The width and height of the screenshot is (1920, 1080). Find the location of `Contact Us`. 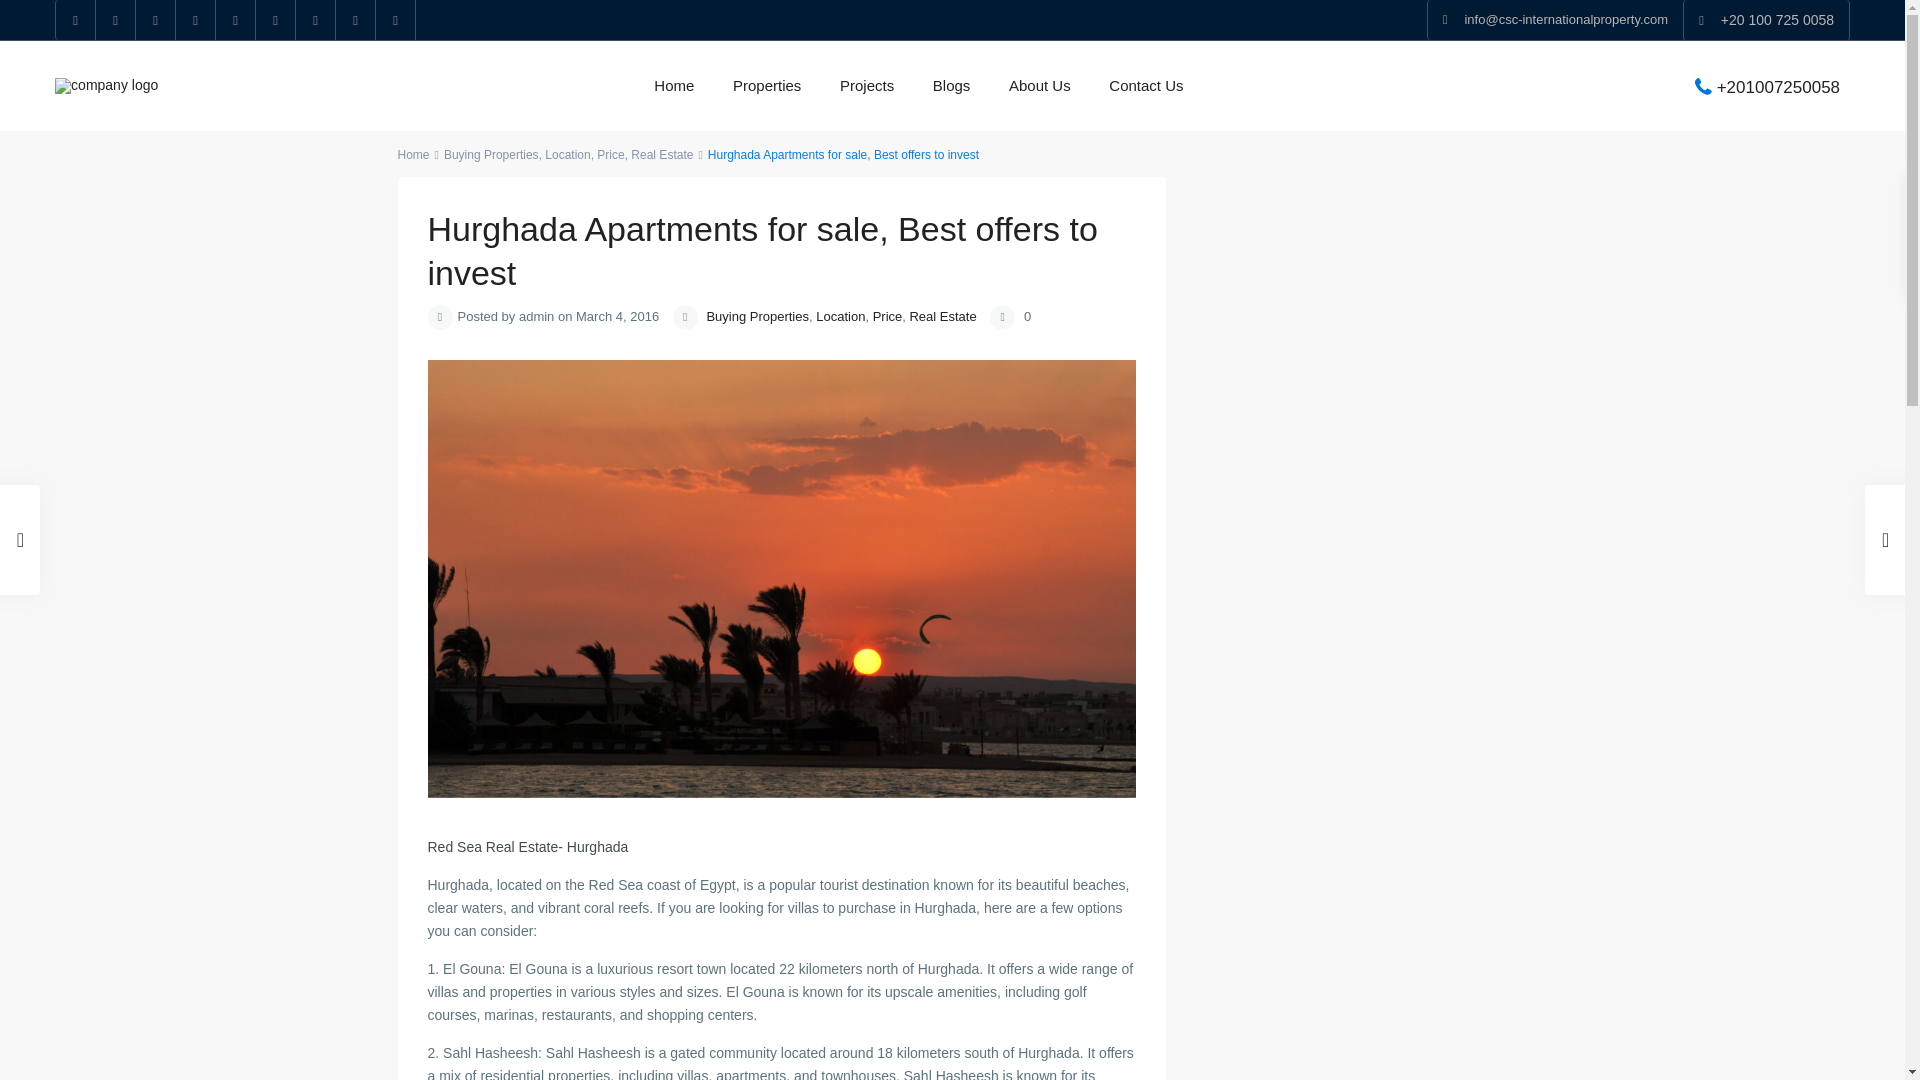

Contact Us is located at coordinates (1146, 86).